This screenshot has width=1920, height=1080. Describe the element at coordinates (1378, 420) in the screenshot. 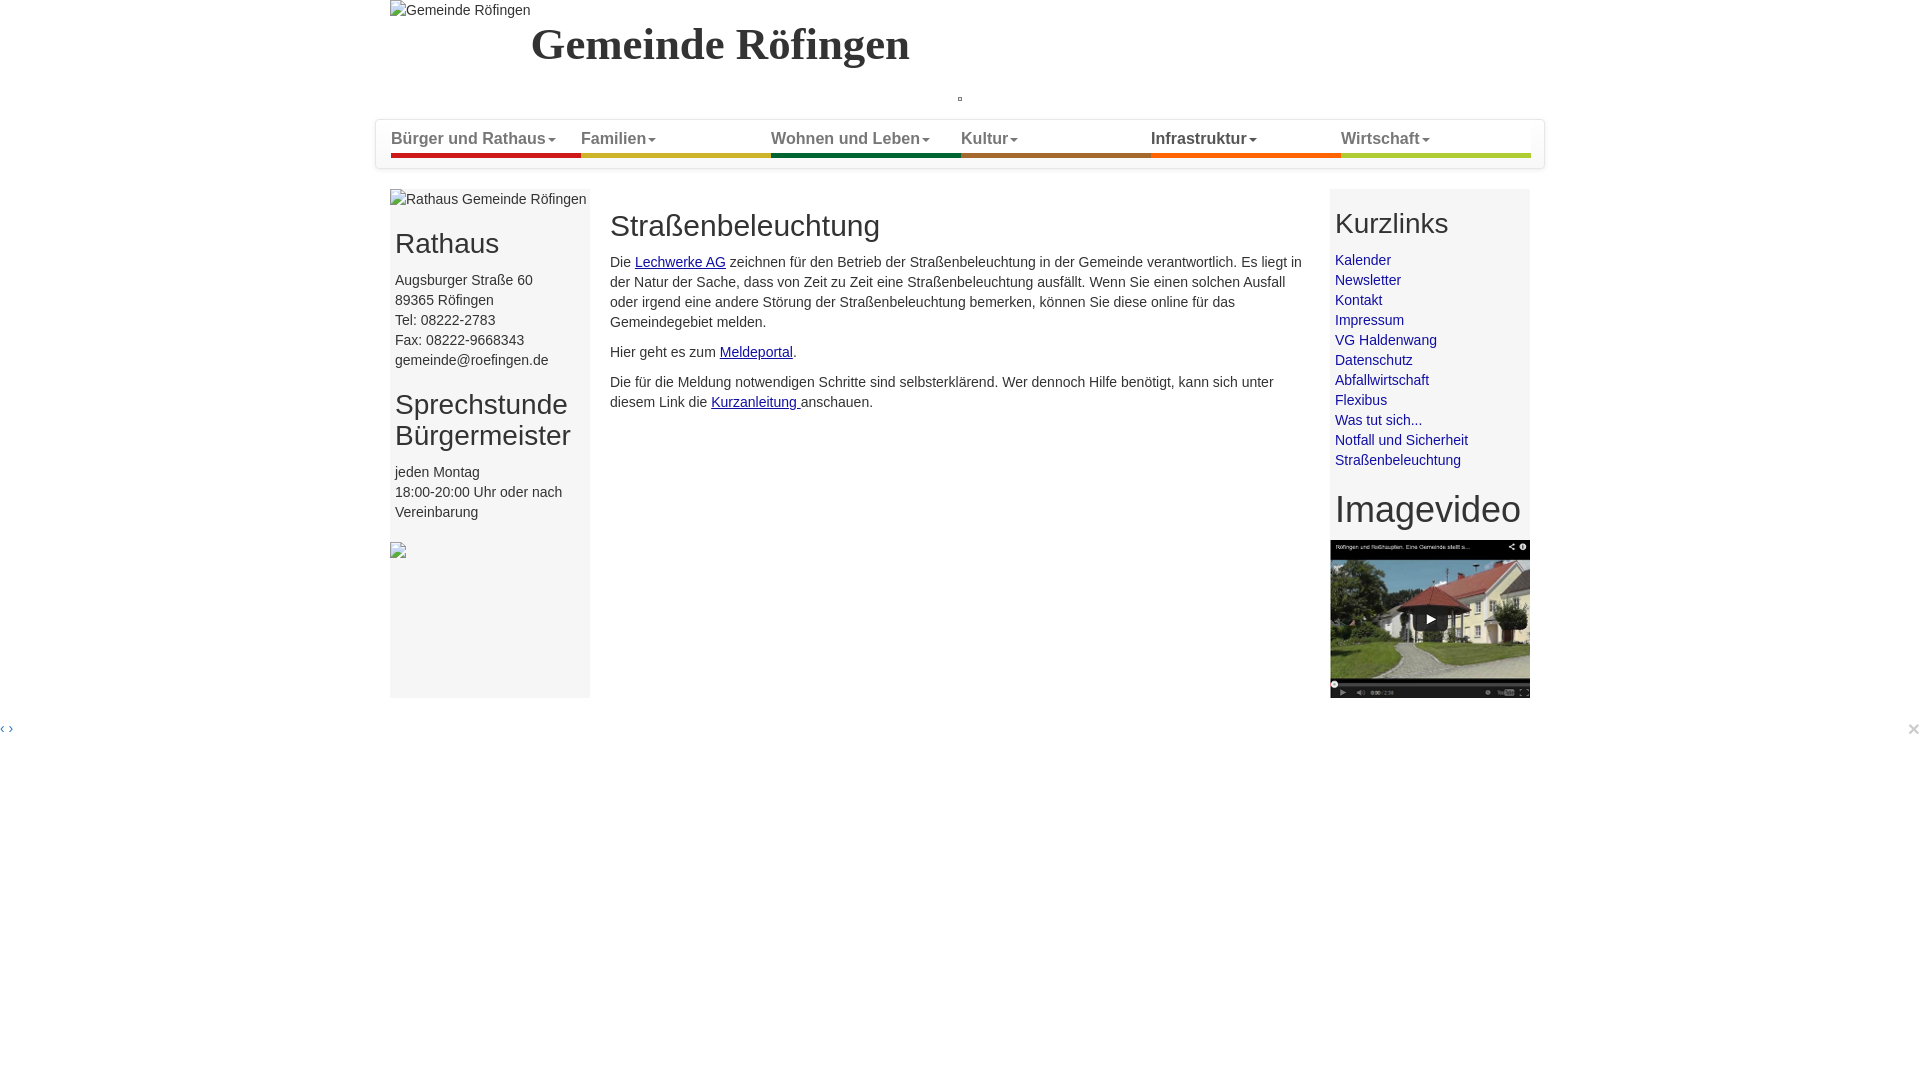

I see `Was tut sich...` at that location.